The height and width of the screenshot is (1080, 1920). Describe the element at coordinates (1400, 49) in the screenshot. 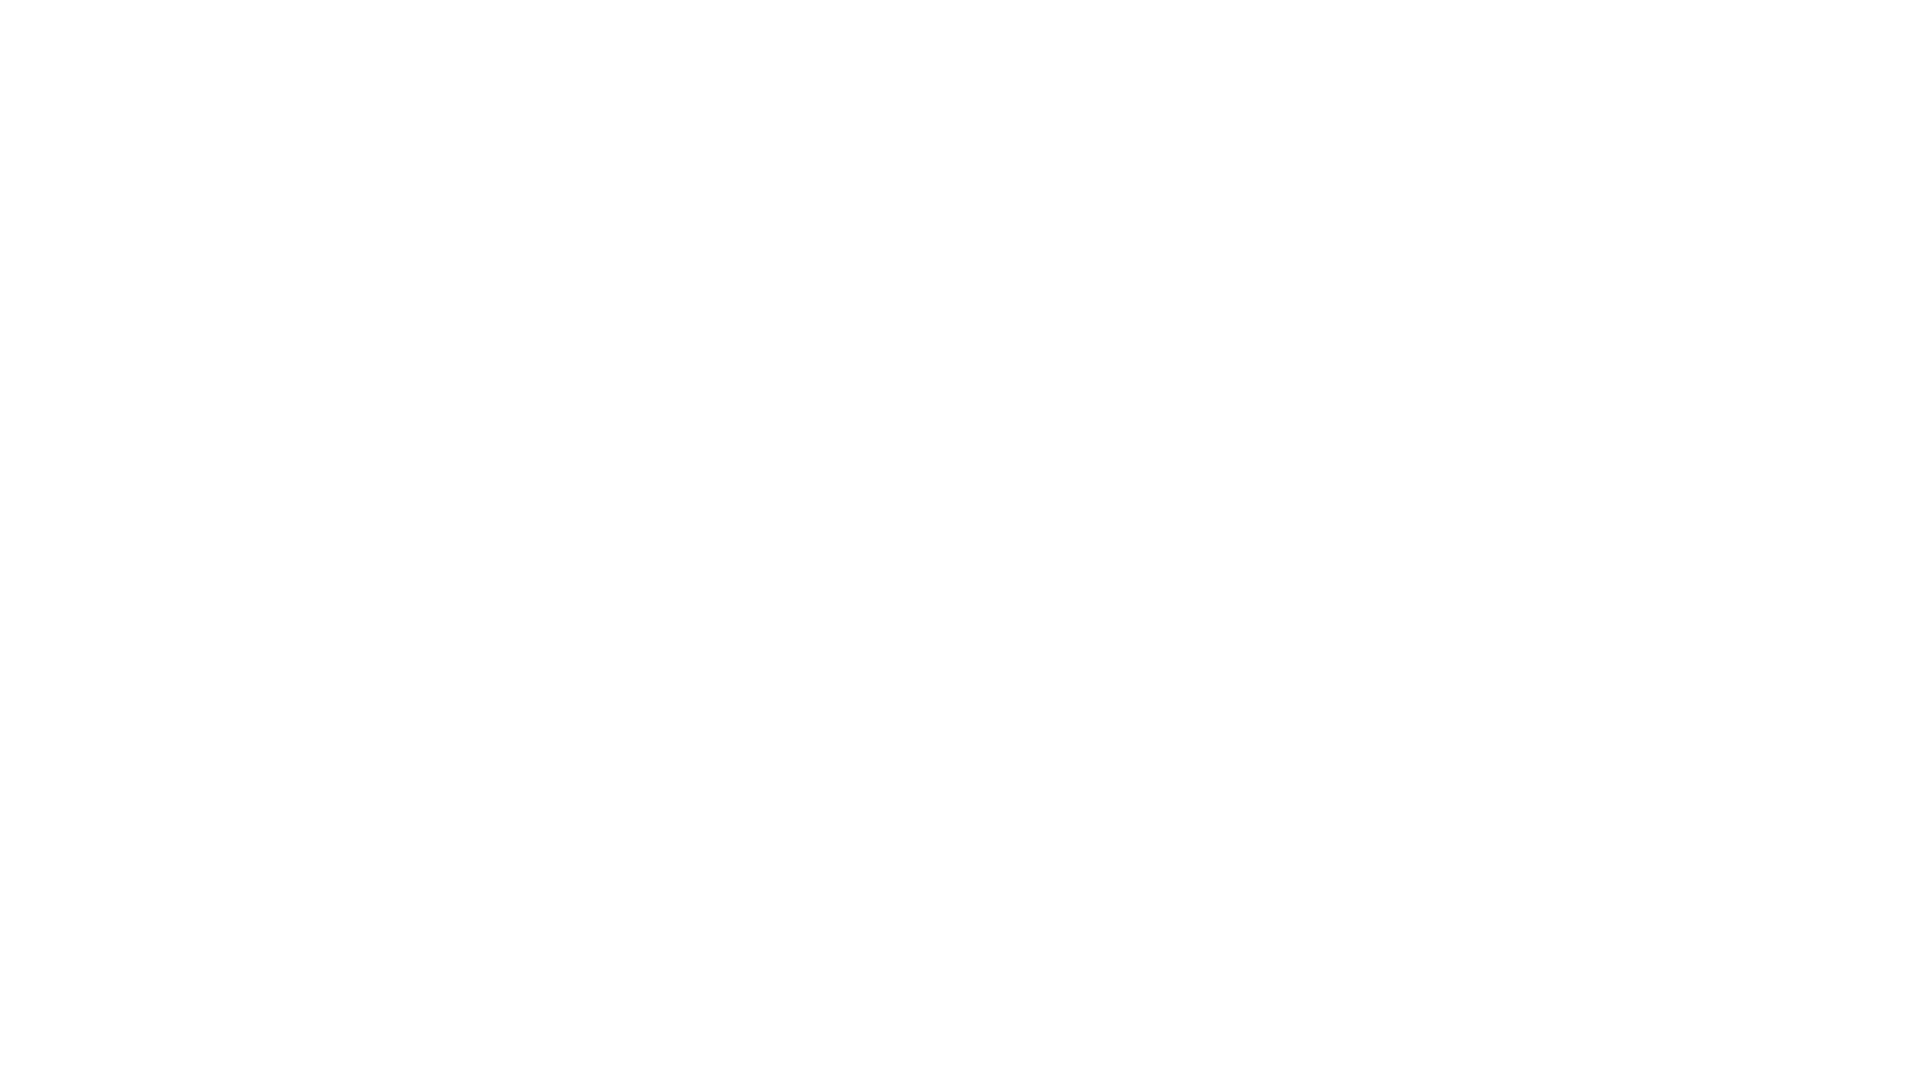

I see `FAQS` at that location.